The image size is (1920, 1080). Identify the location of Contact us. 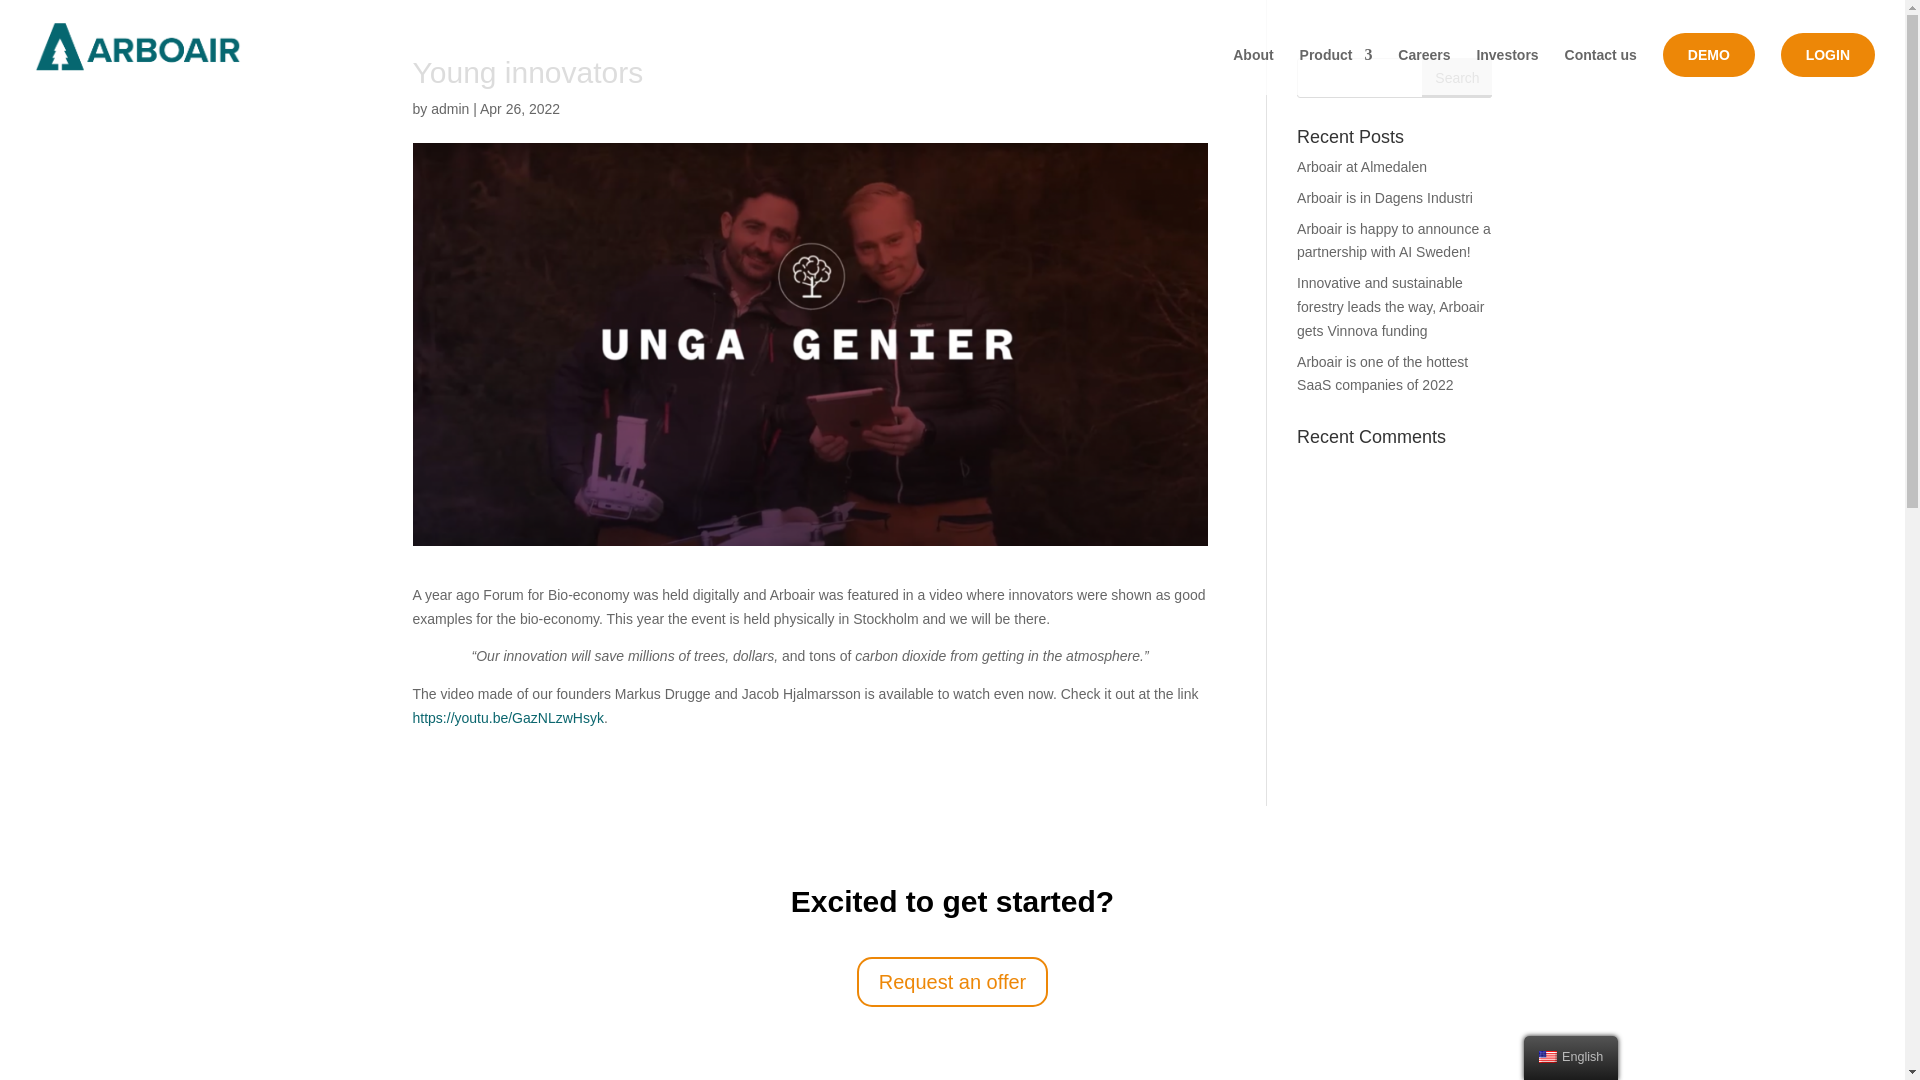
(1600, 71).